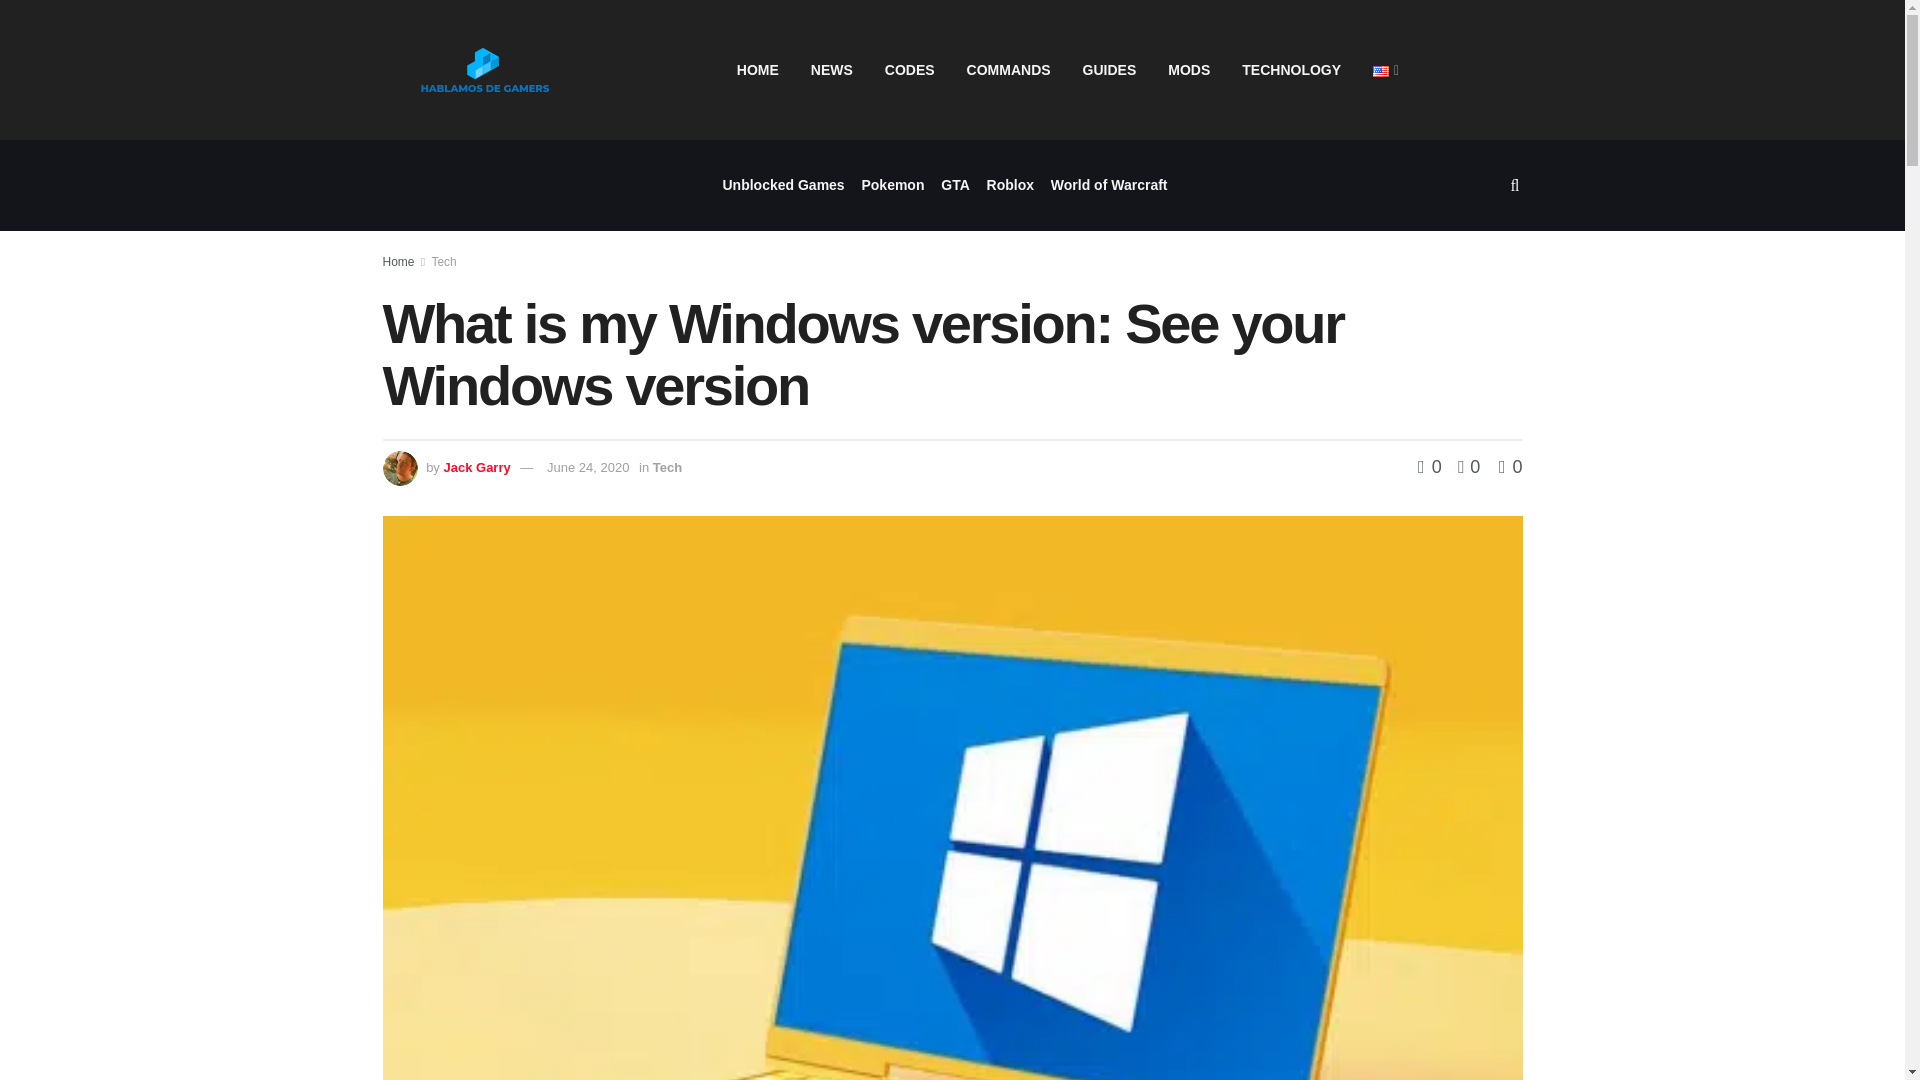 The width and height of the screenshot is (1920, 1080). What do you see at coordinates (398, 261) in the screenshot?
I see `Home` at bounding box center [398, 261].